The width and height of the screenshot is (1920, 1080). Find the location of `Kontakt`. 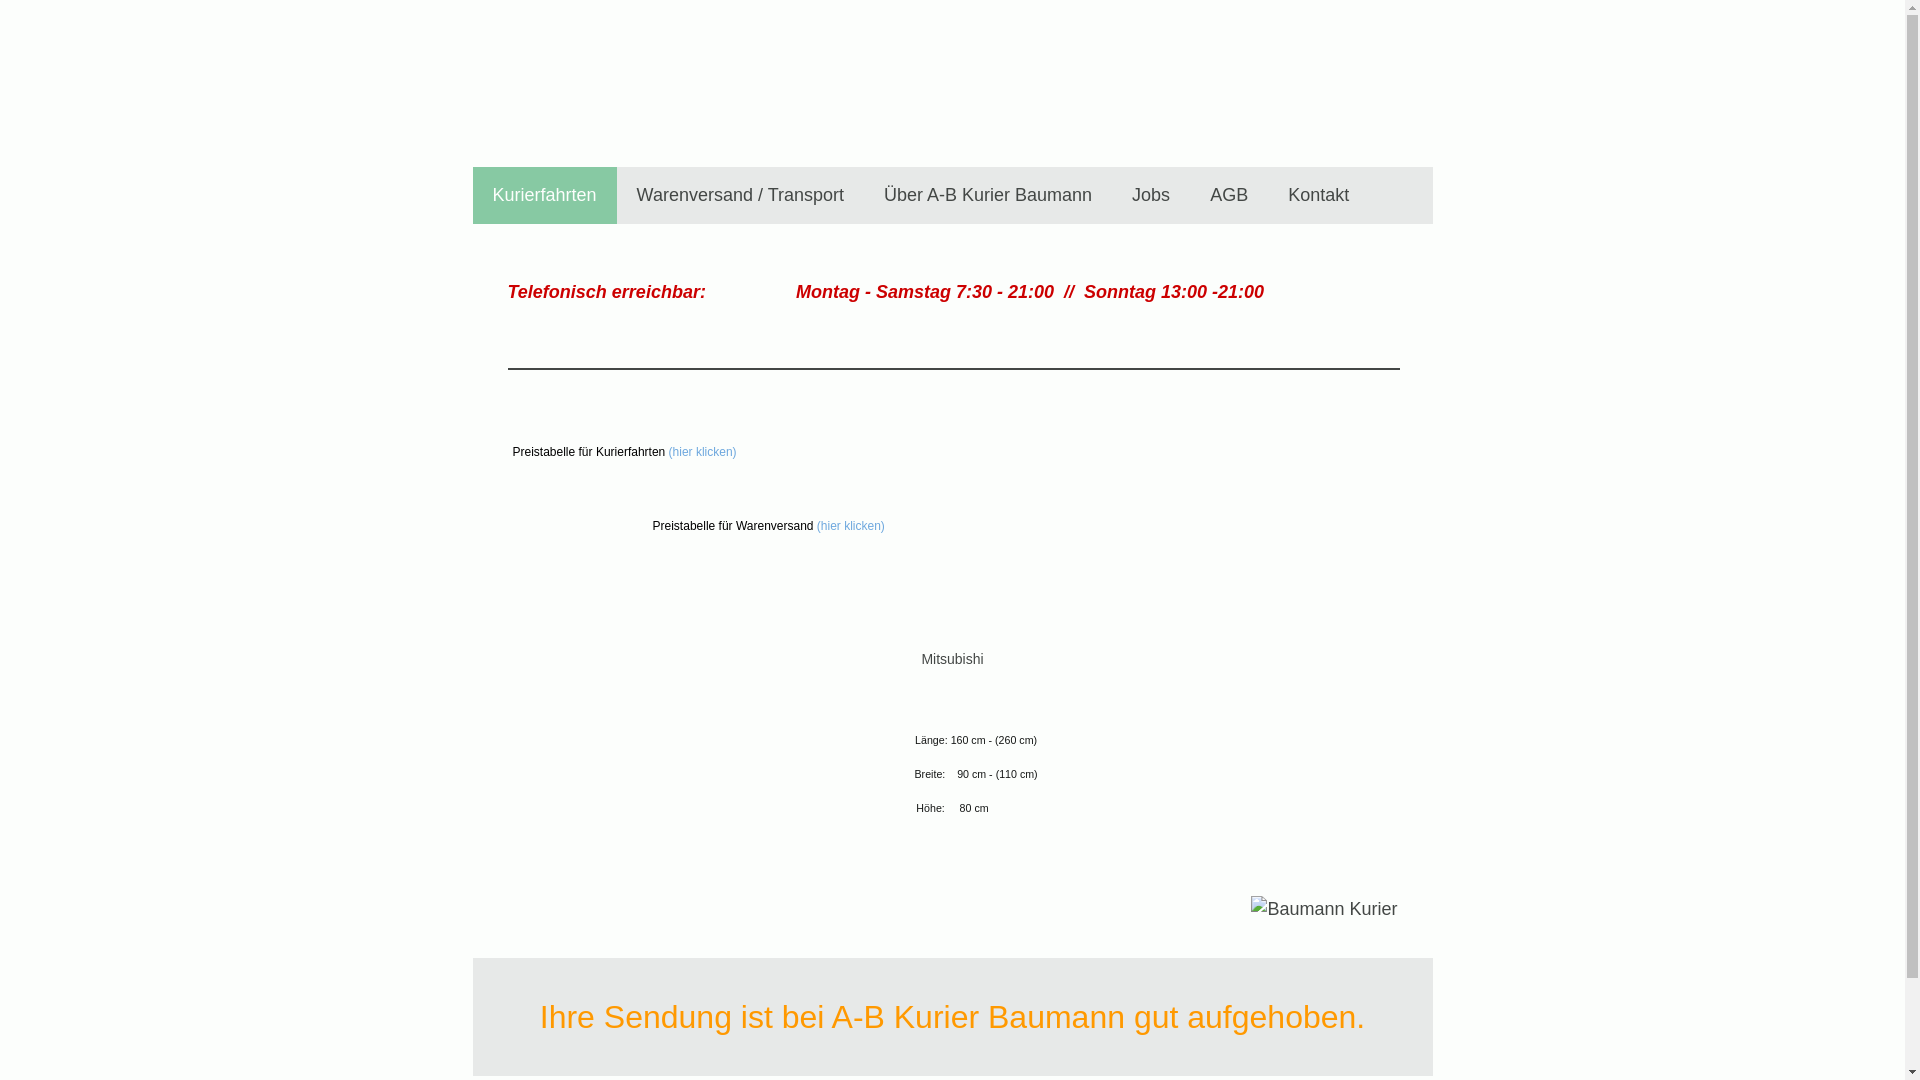

Kontakt is located at coordinates (1318, 196).